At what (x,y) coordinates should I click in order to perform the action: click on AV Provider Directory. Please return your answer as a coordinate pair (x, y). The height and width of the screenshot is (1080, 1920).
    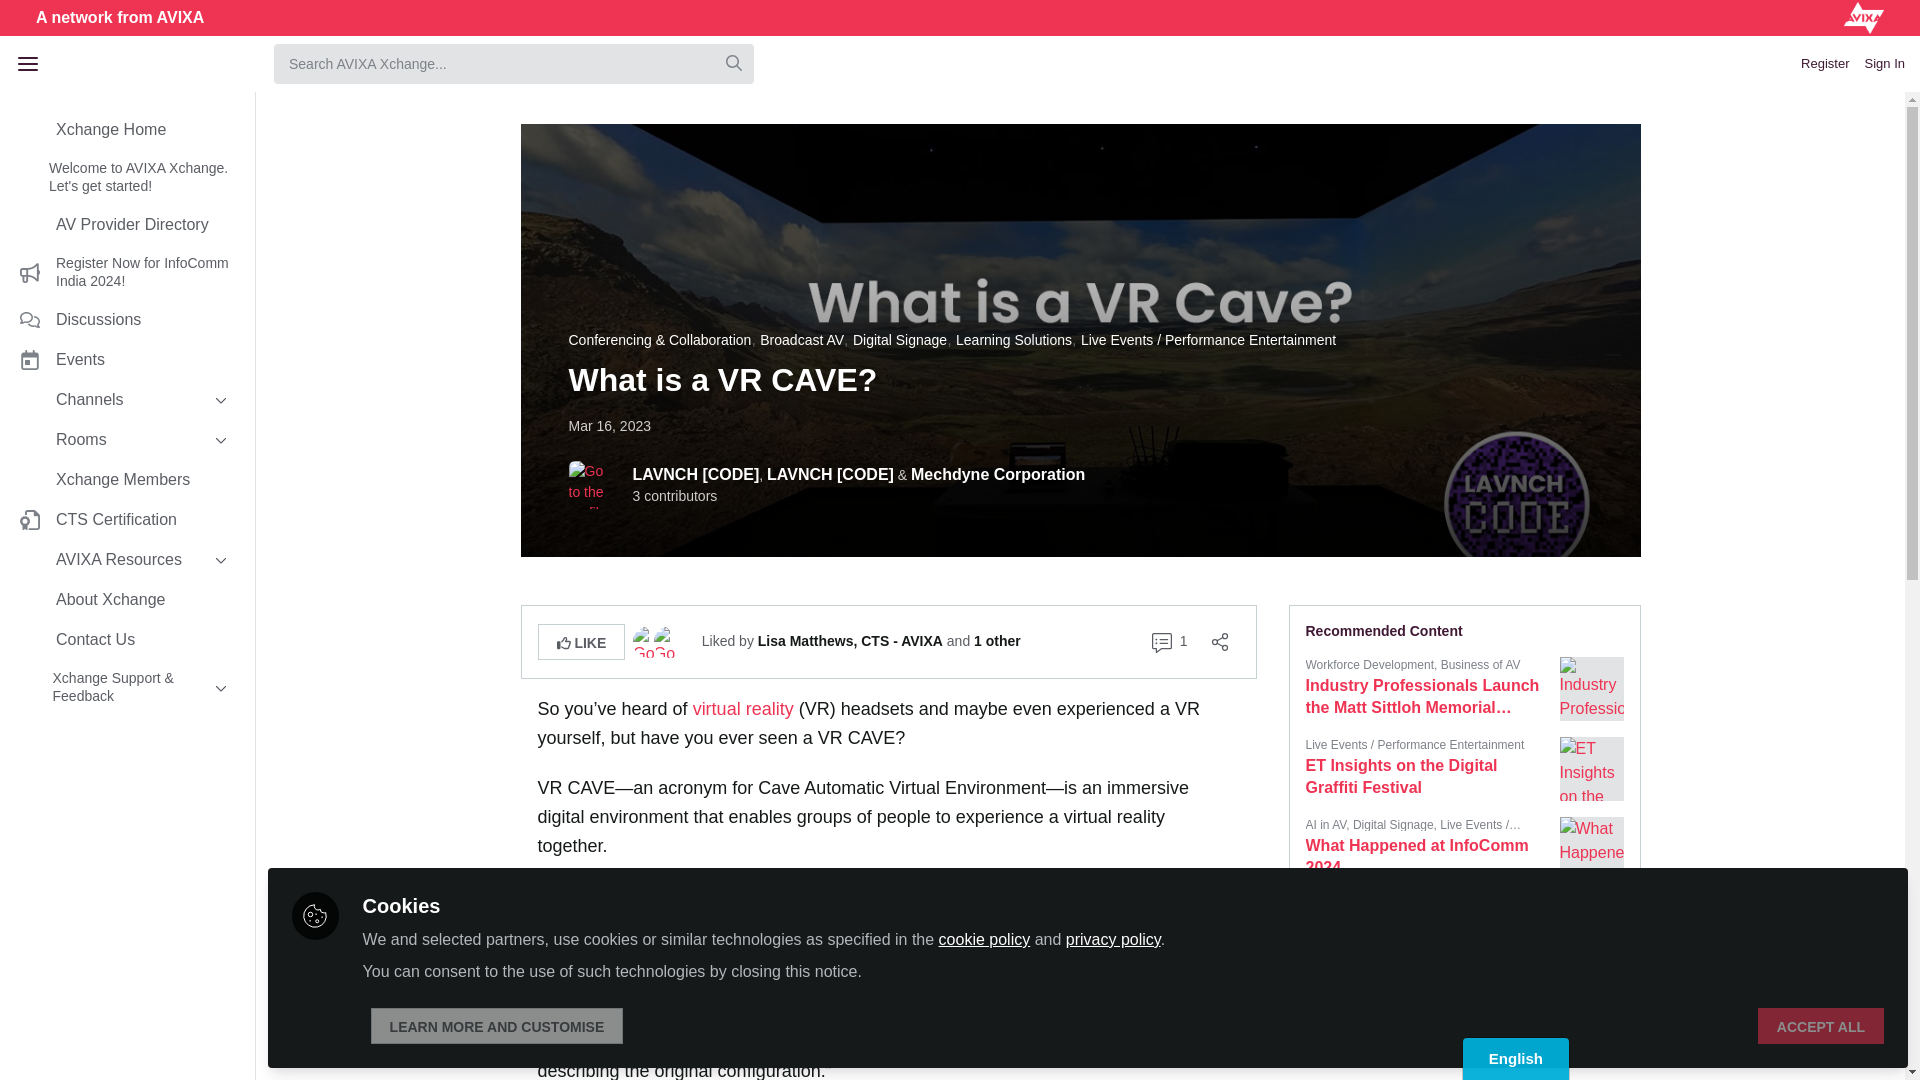
    Looking at the image, I should click on (127, 225).